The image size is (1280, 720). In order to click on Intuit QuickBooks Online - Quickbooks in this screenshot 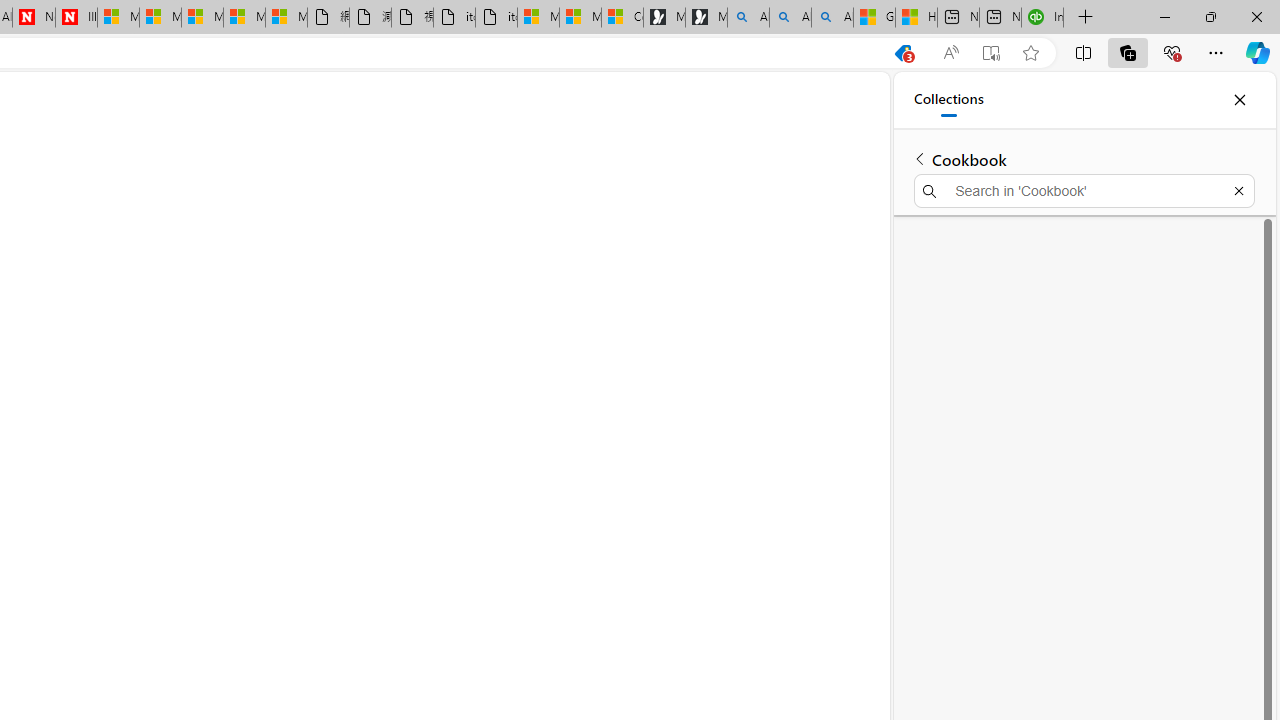, I will do `click(1042, 18)`.